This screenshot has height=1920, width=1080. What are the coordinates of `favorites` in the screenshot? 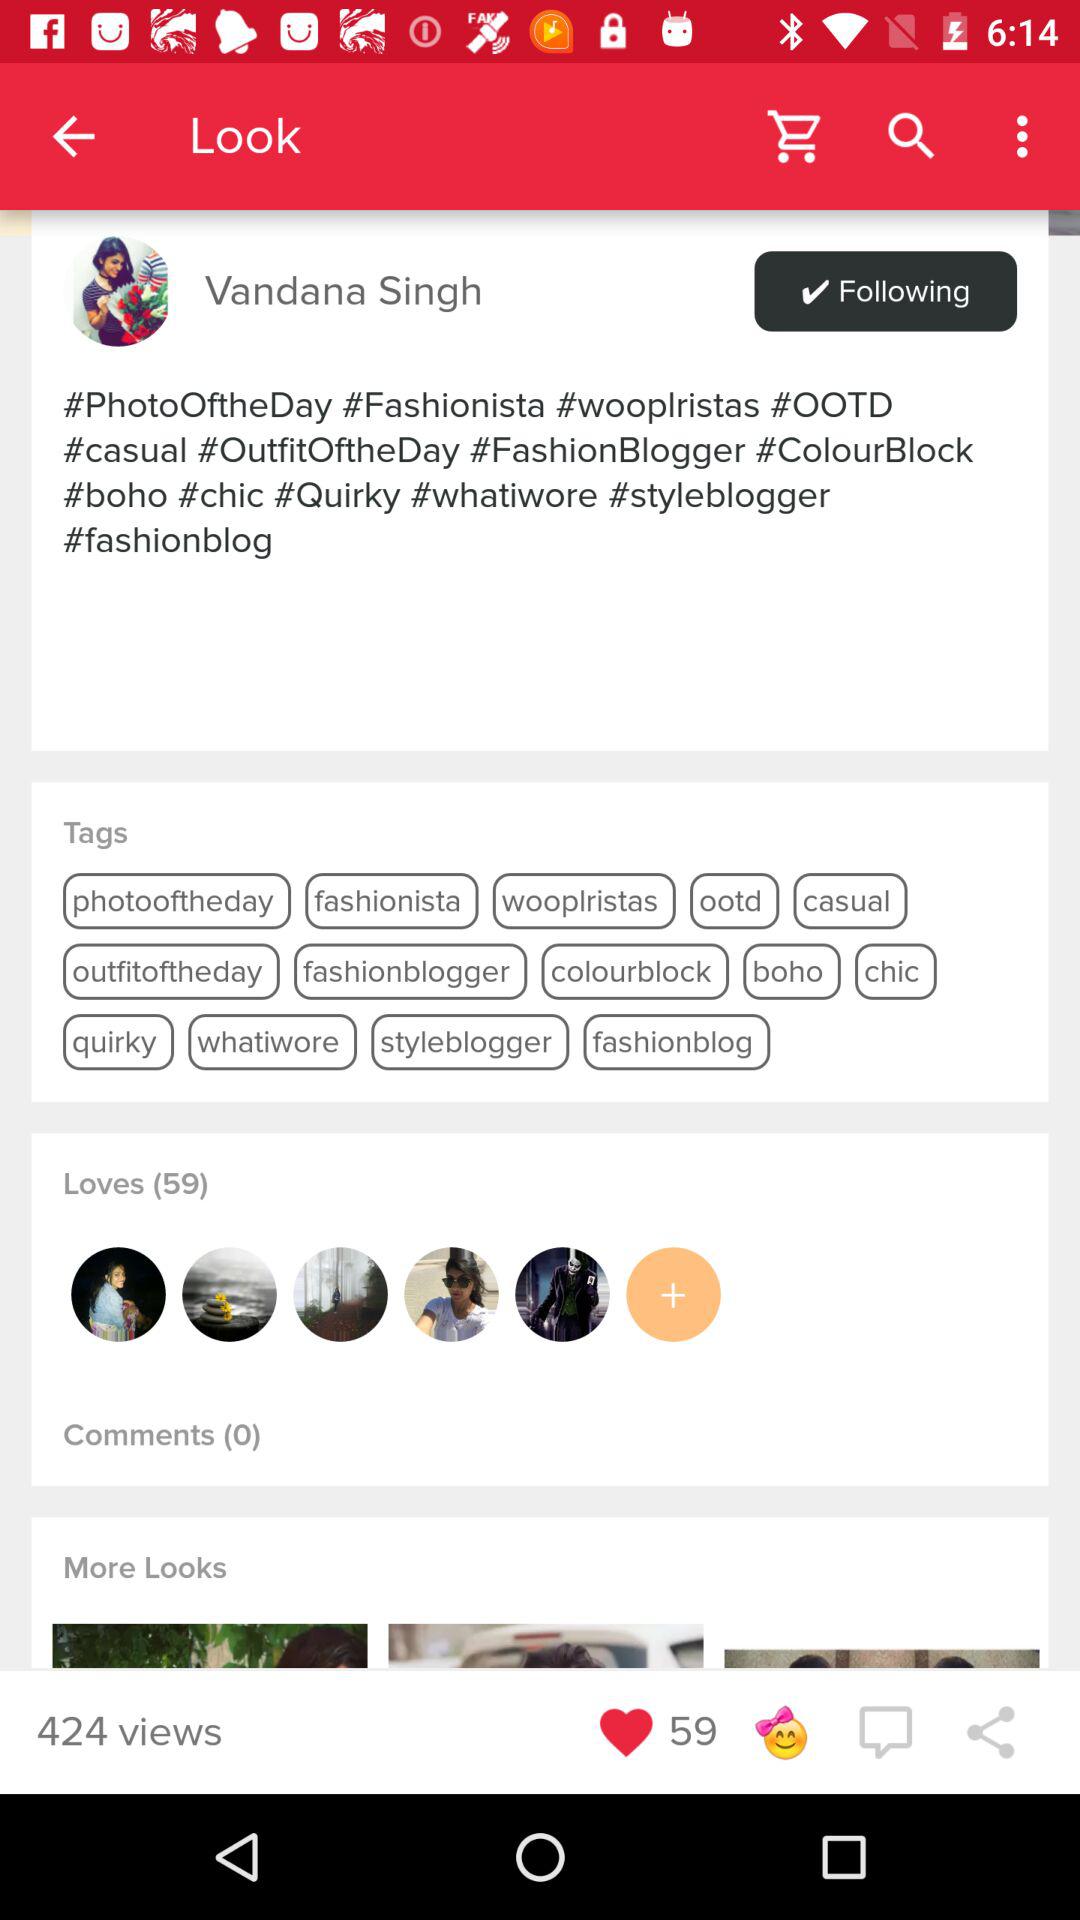 It's located at (626, 1732).